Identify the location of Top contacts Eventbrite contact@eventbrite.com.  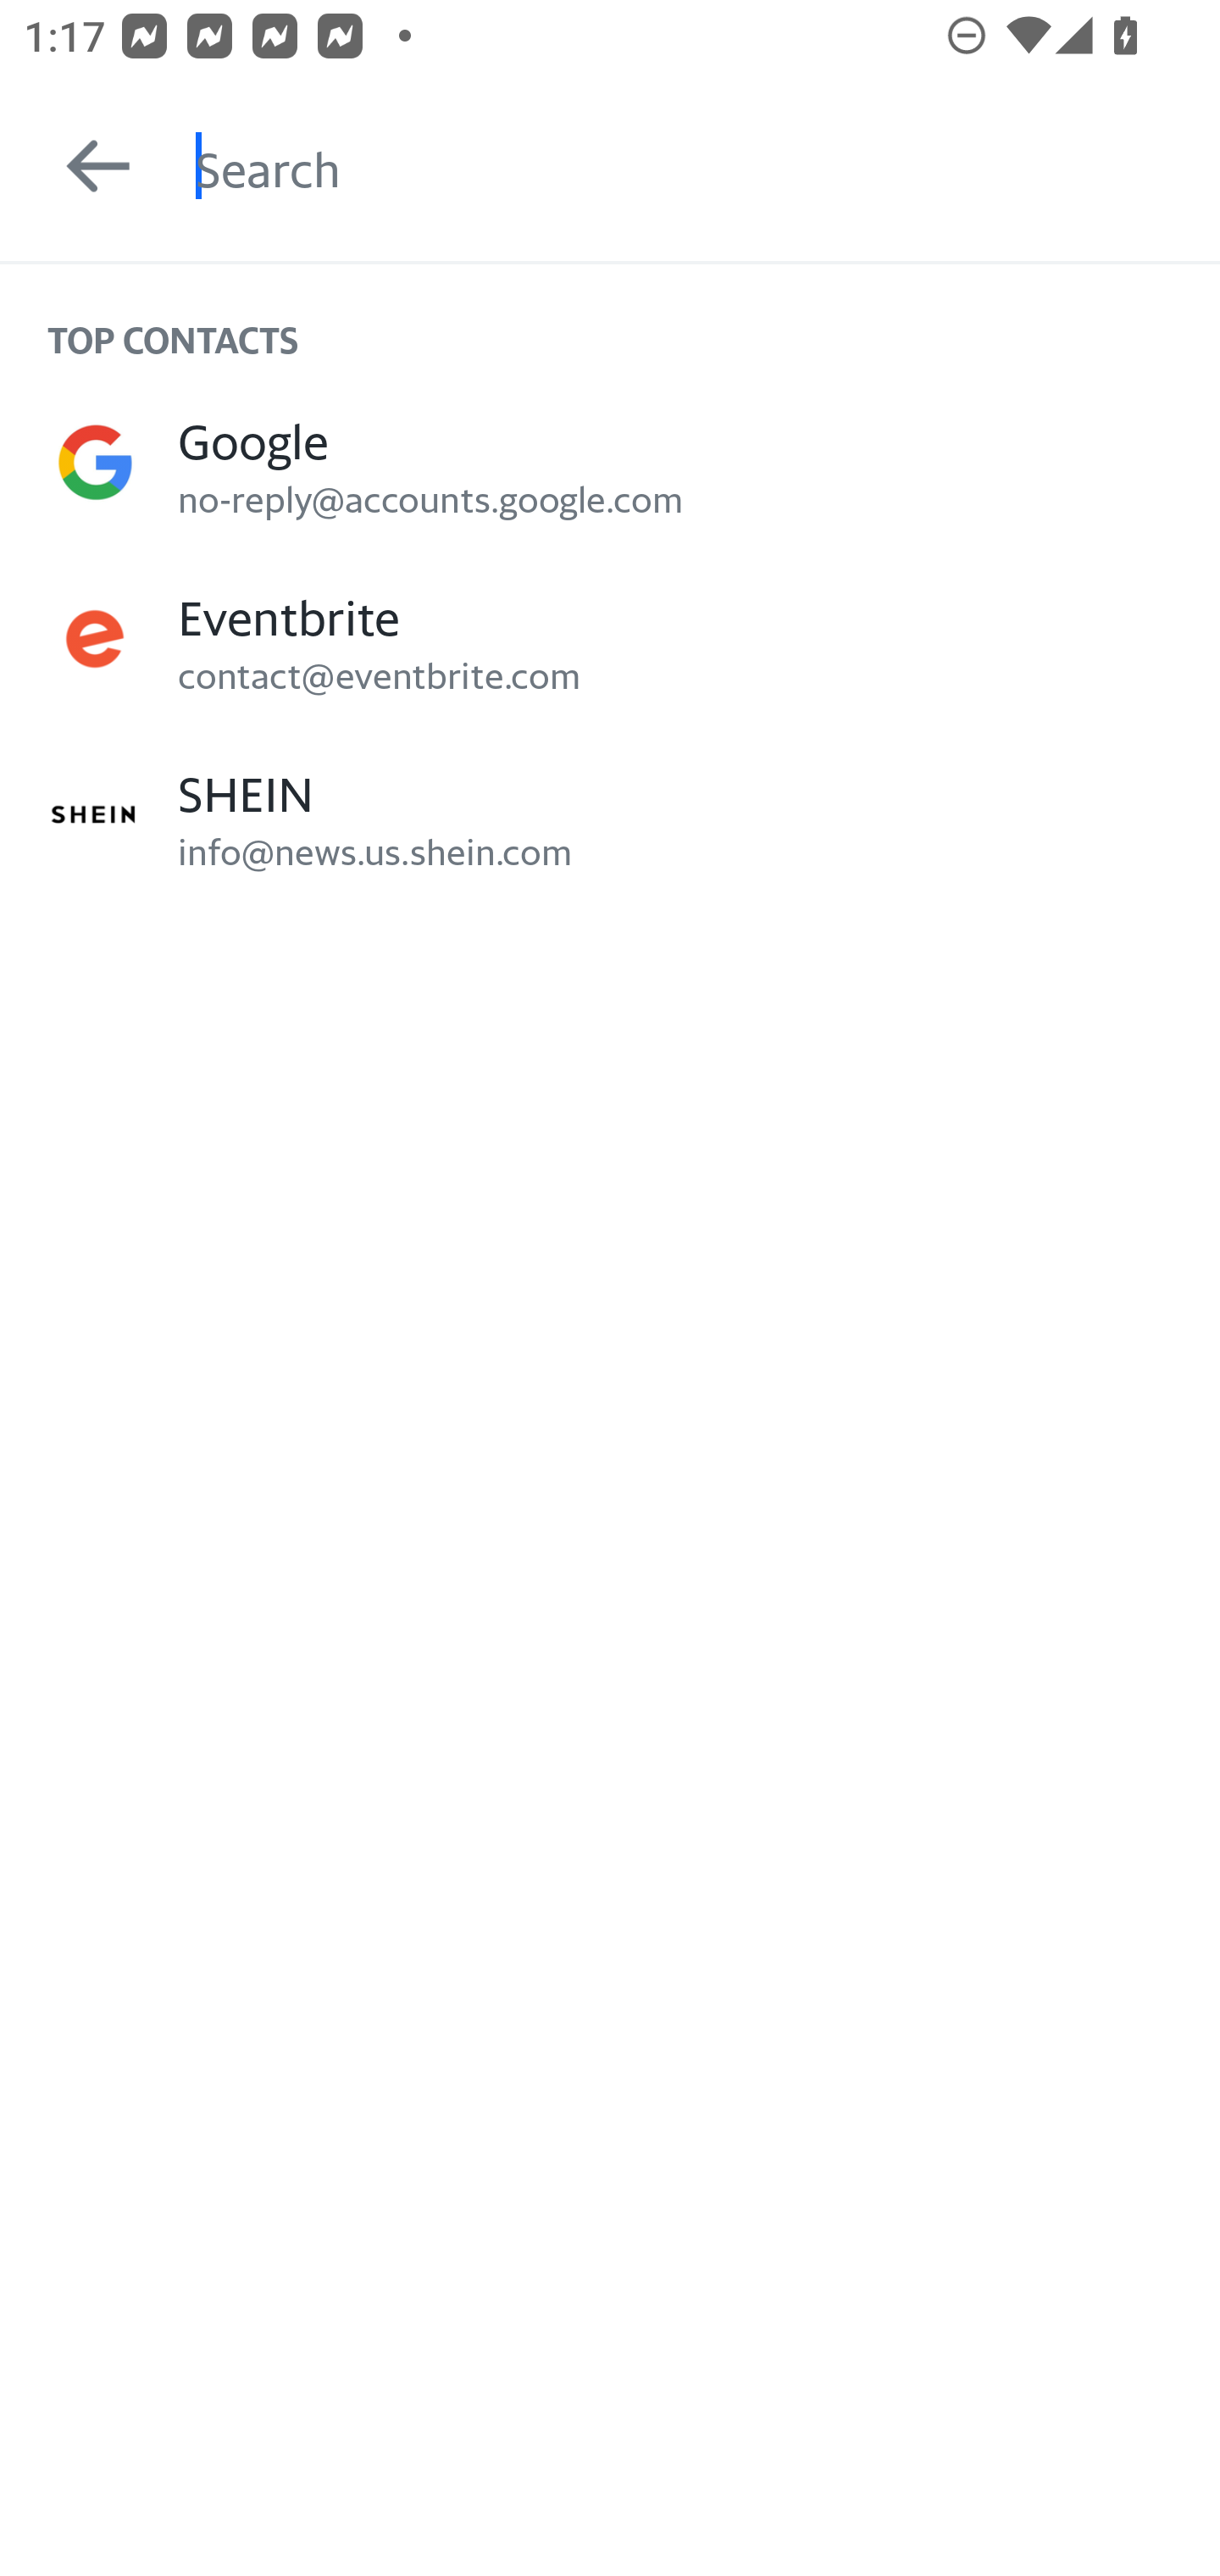
(610, 639).